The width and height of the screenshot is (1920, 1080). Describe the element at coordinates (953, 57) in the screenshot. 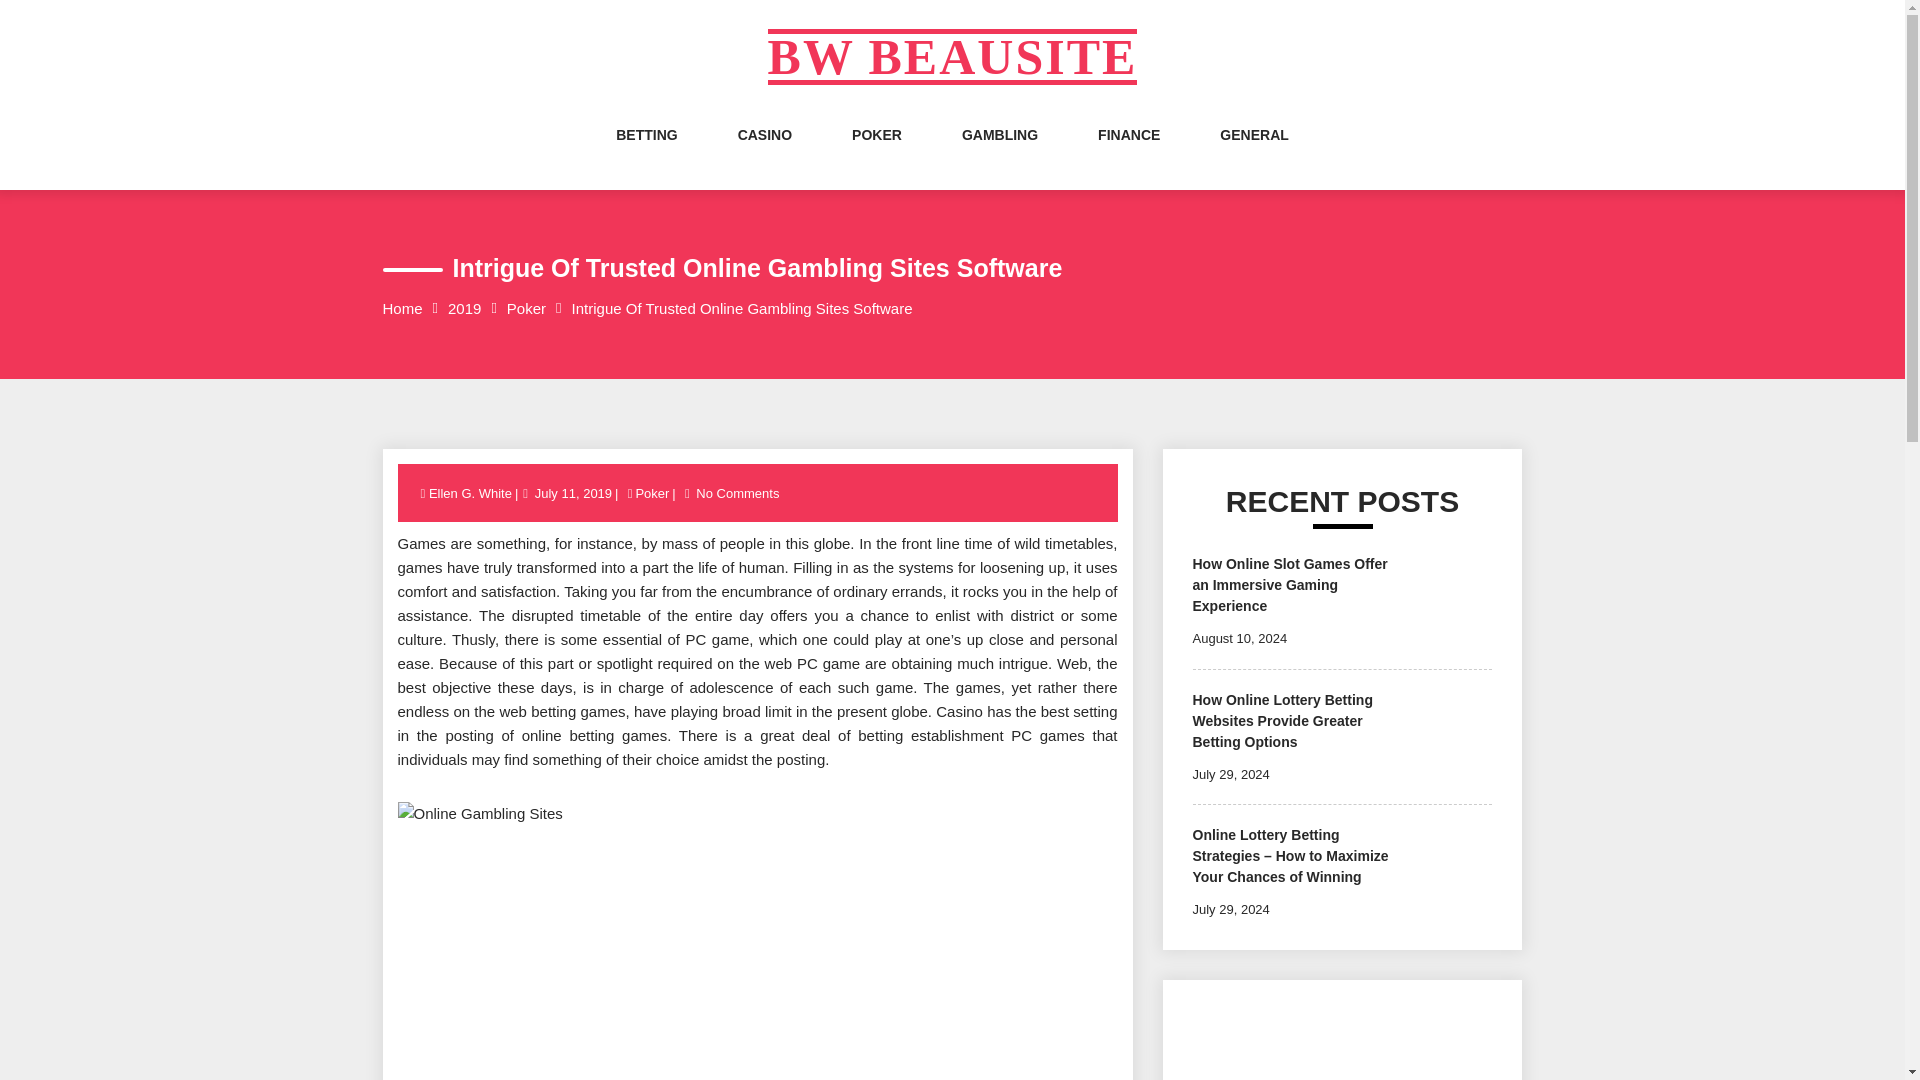

I see `BW BEAUSITE` at that location.